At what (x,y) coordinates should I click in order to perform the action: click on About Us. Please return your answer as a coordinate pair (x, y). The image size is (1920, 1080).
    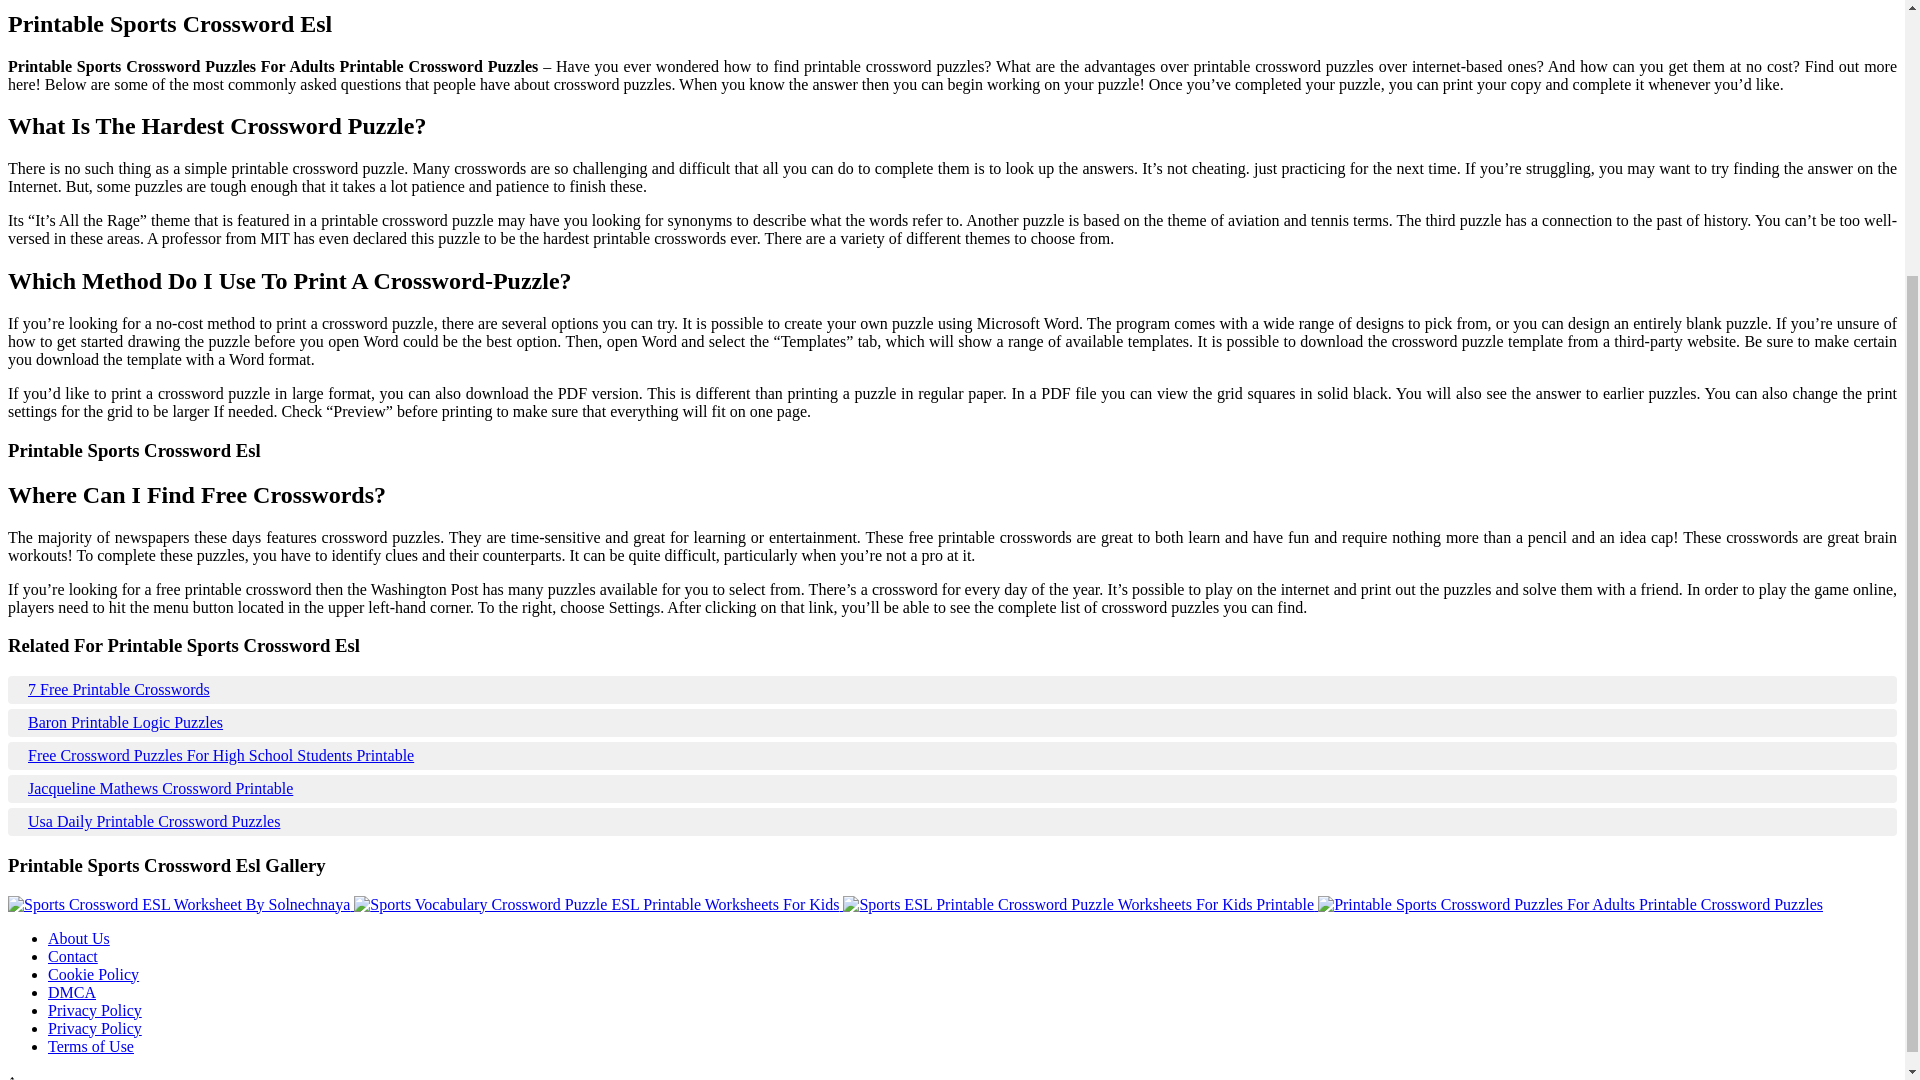
    Looking at the image, I should click on (78, 938).